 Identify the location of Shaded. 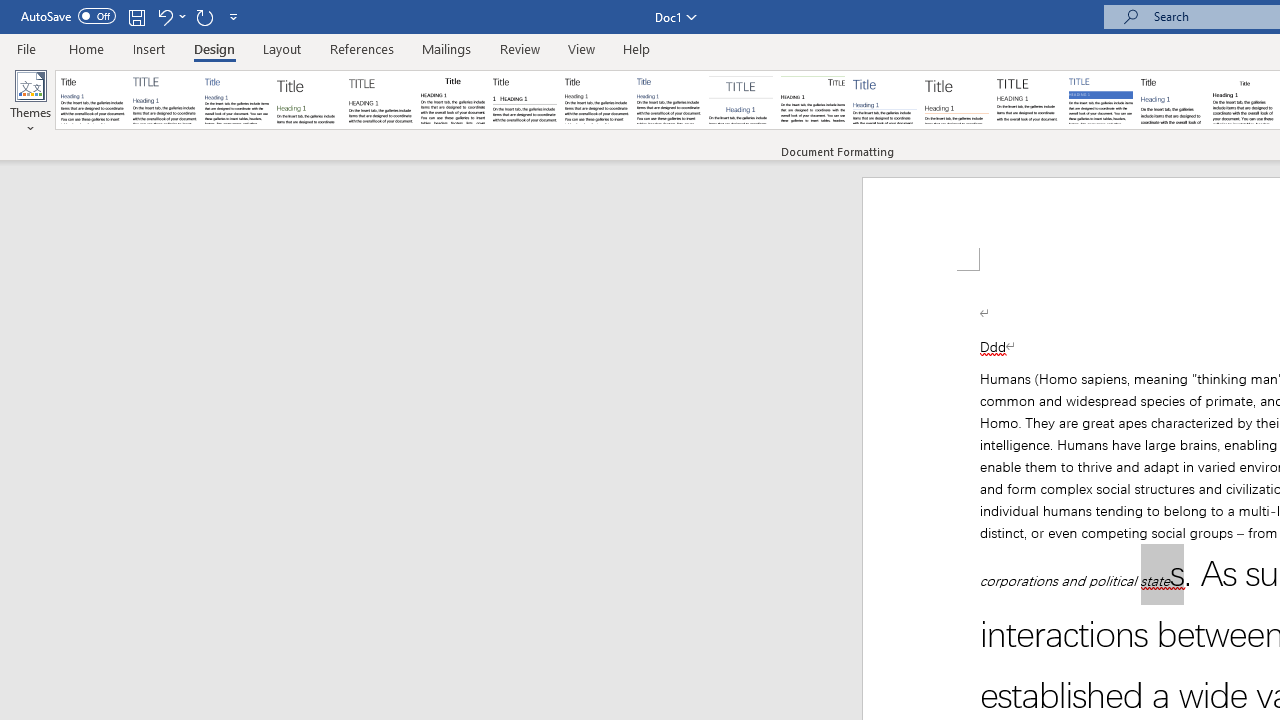
(1100, 100).